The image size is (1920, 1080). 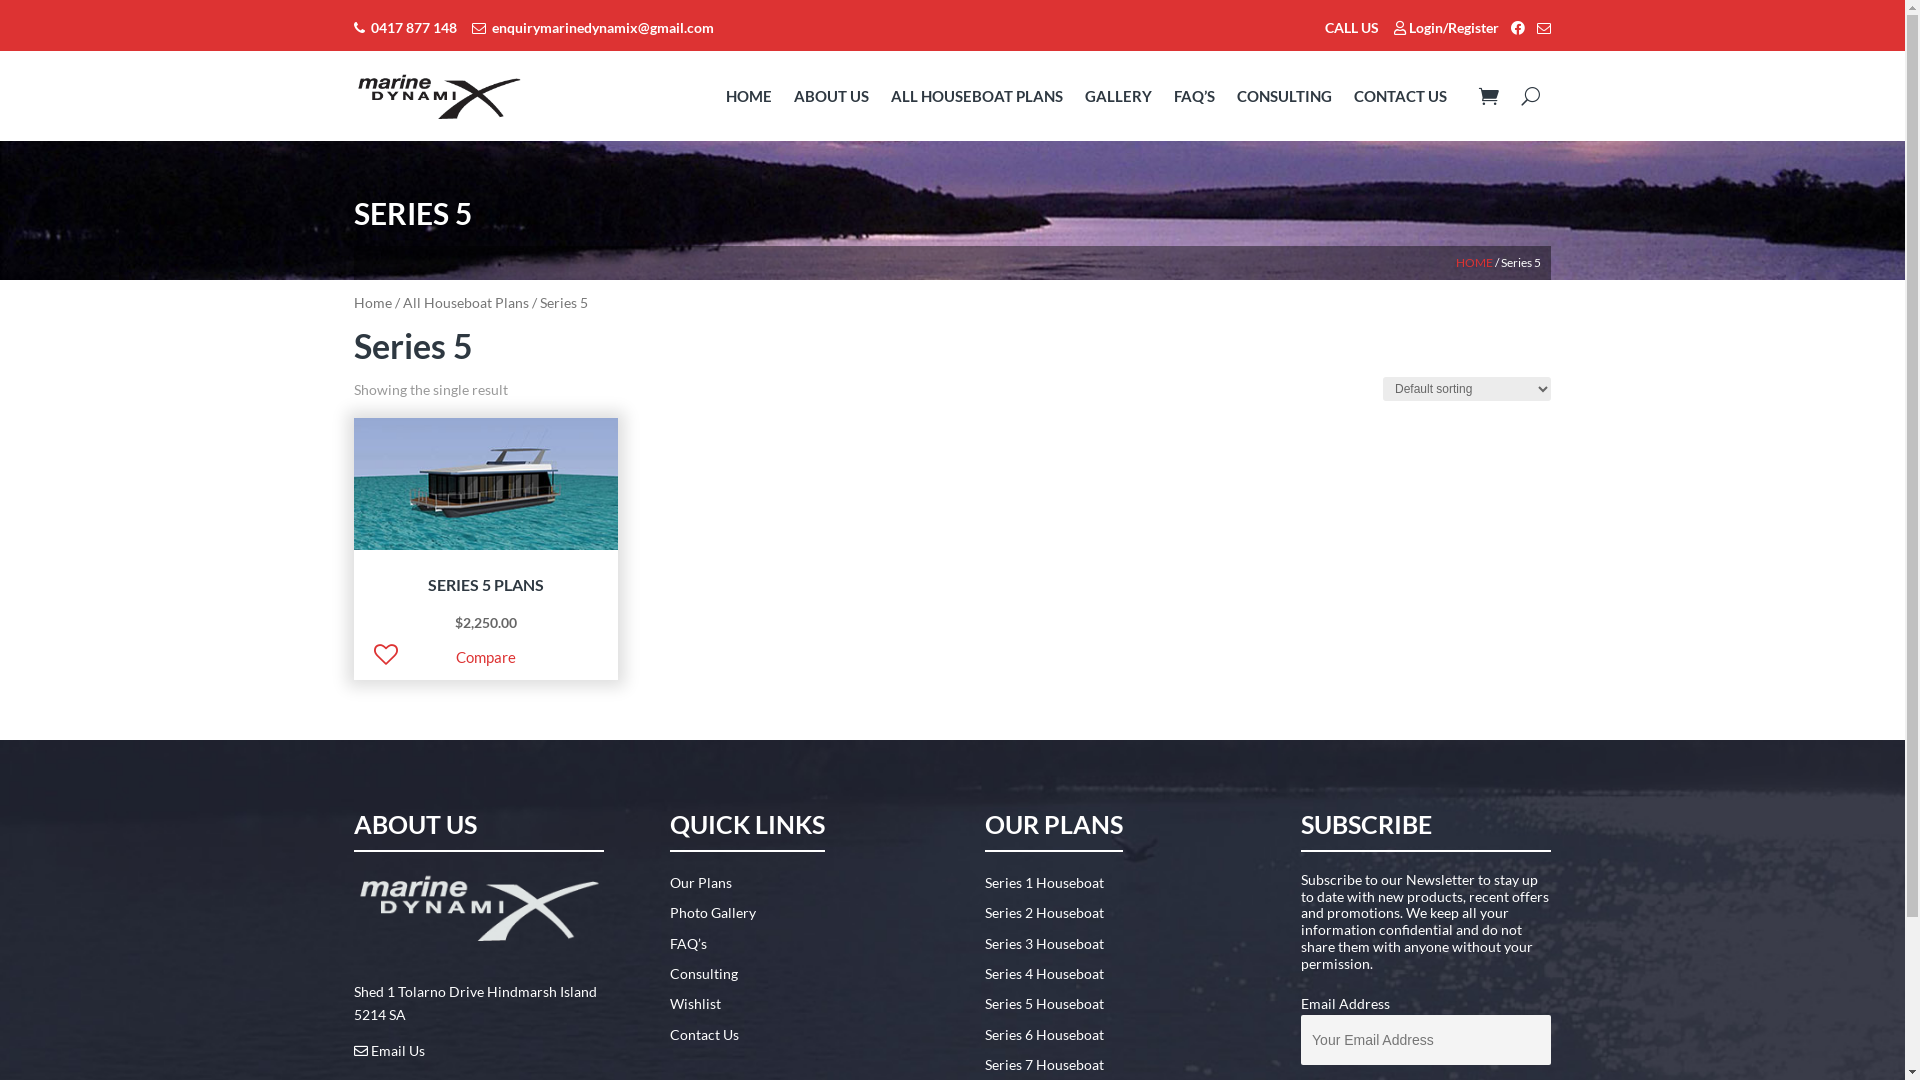 What do you see at coordinates (1284, 96) in the screenshot?
I see `CONSULTING` at bounding box center [1284, 96].